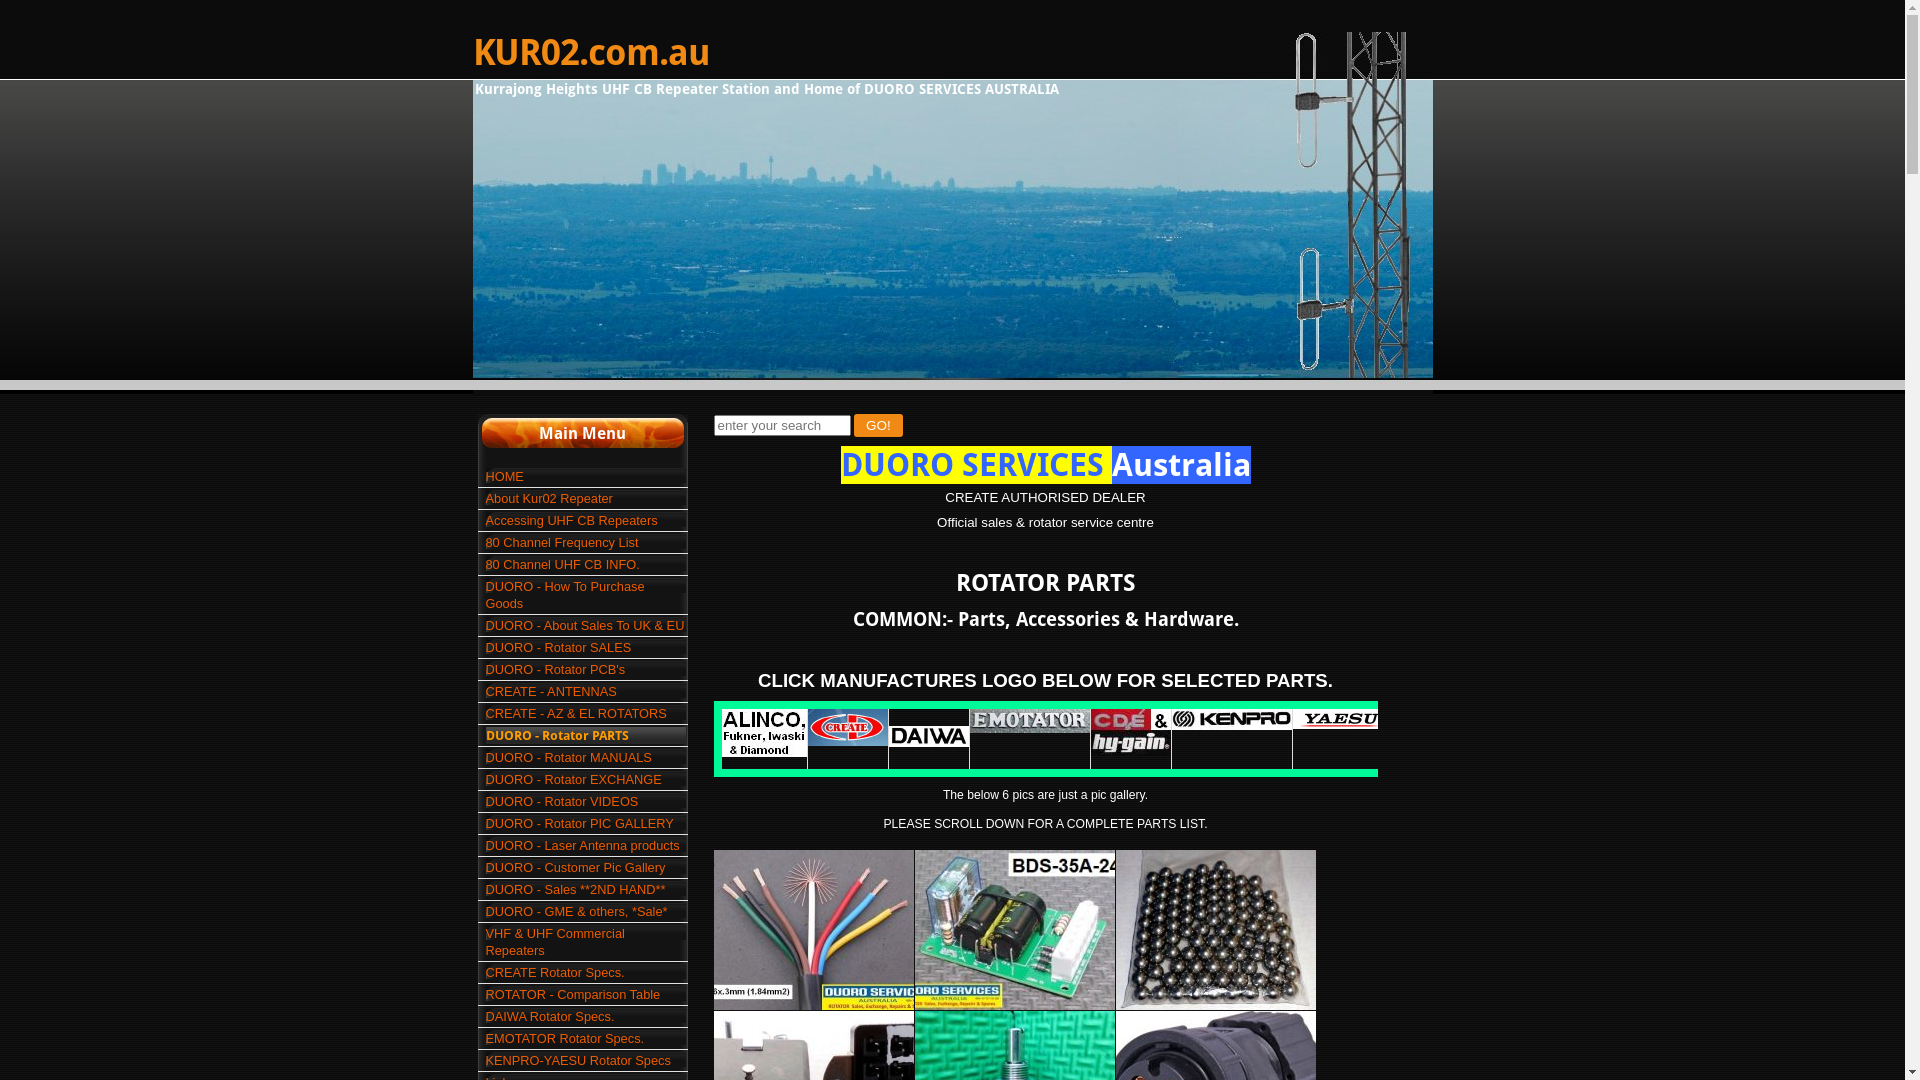 The image size is (1920, 1080). Describe the element at coordinates (586, 972) in the screenshot. I see `CREATE Rotator Specs.` at that location.